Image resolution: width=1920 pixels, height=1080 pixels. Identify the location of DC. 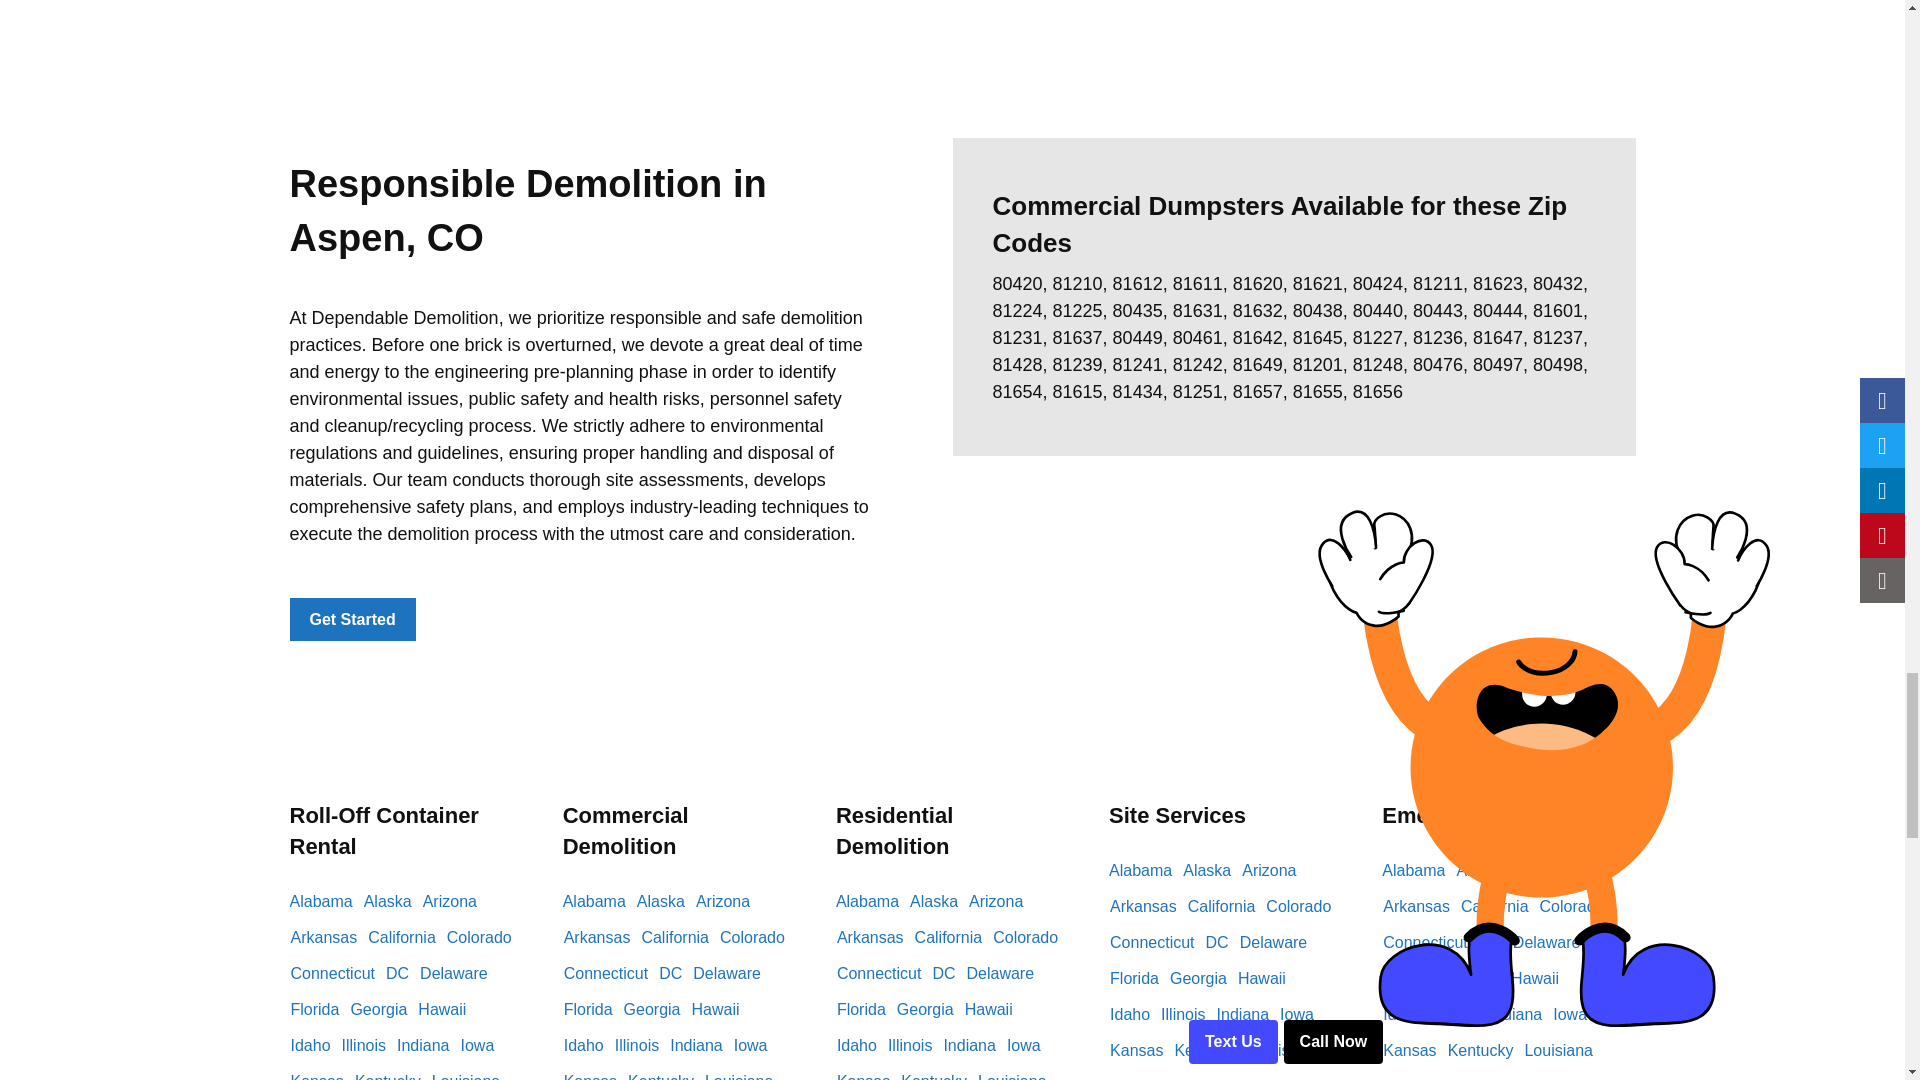
(402, 974).